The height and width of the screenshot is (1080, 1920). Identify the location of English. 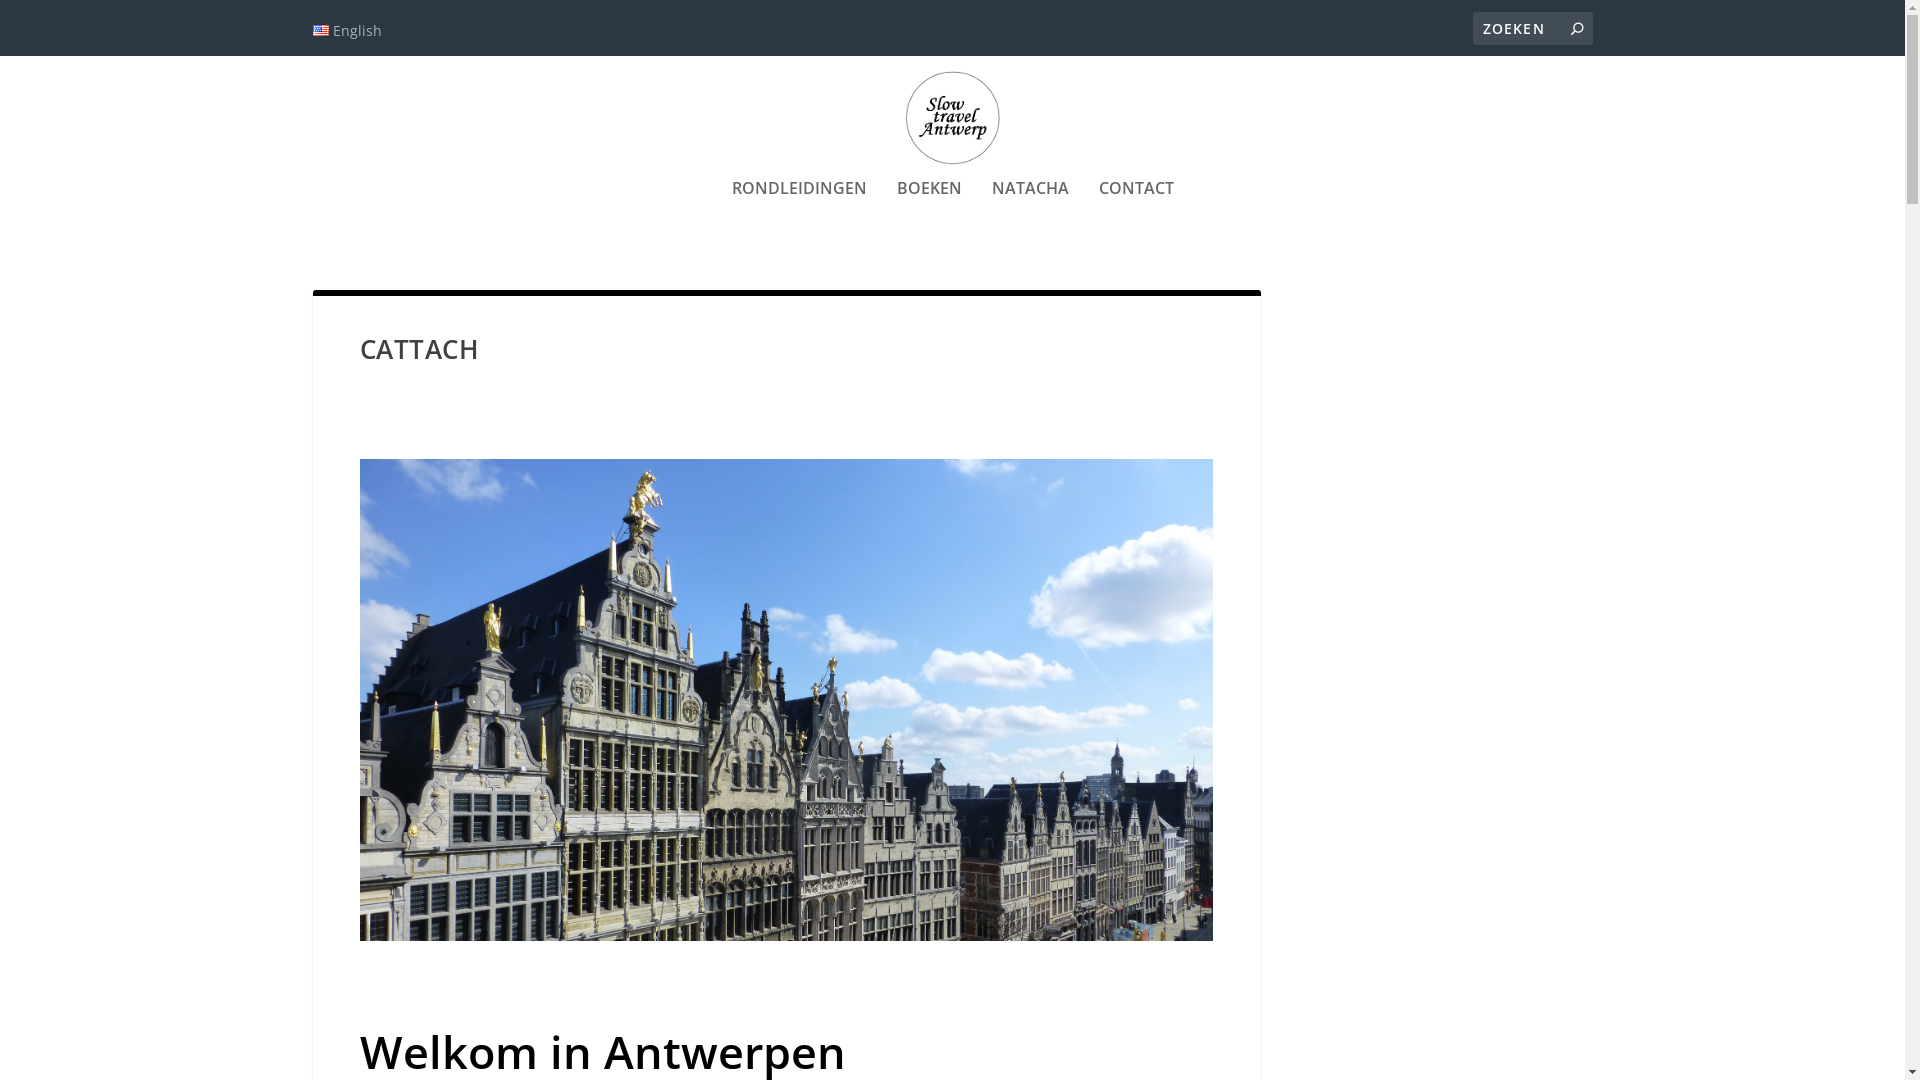
(346, 31).